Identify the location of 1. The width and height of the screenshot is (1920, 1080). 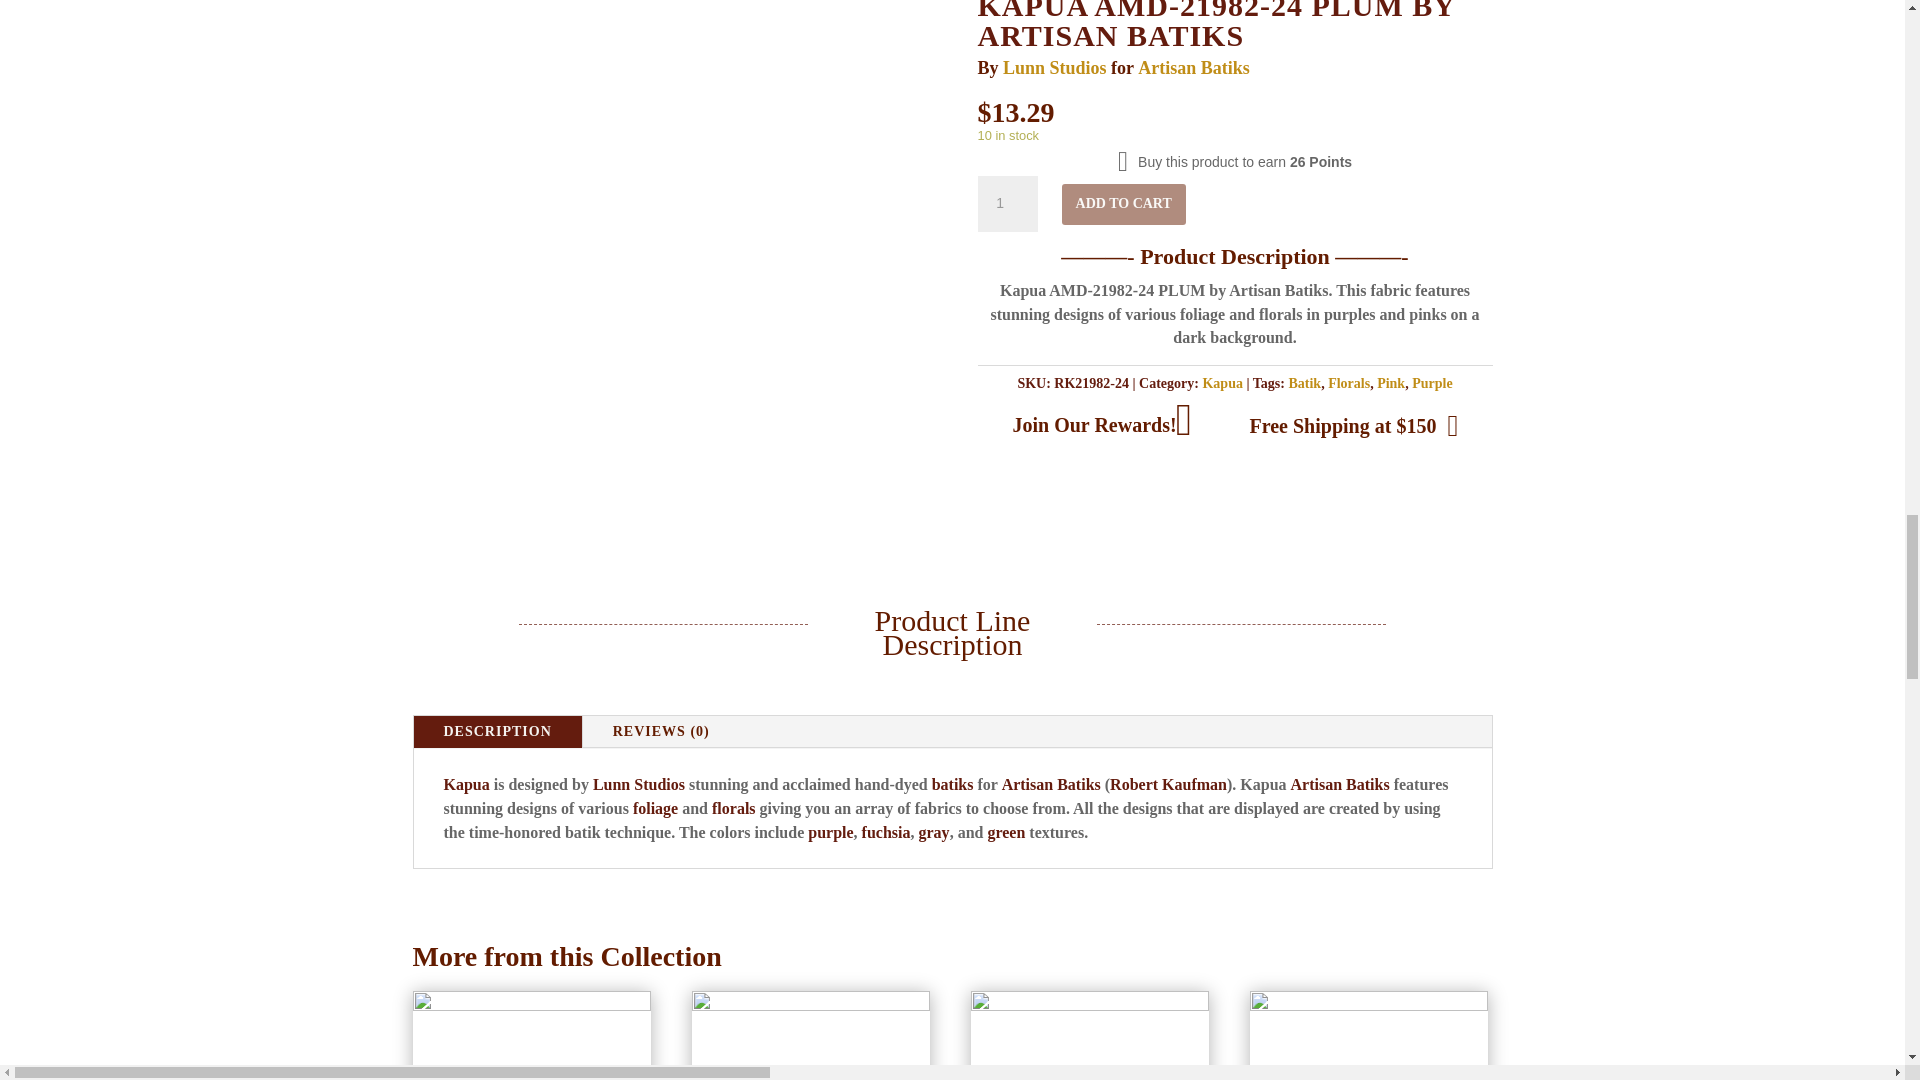
(1008, 204).